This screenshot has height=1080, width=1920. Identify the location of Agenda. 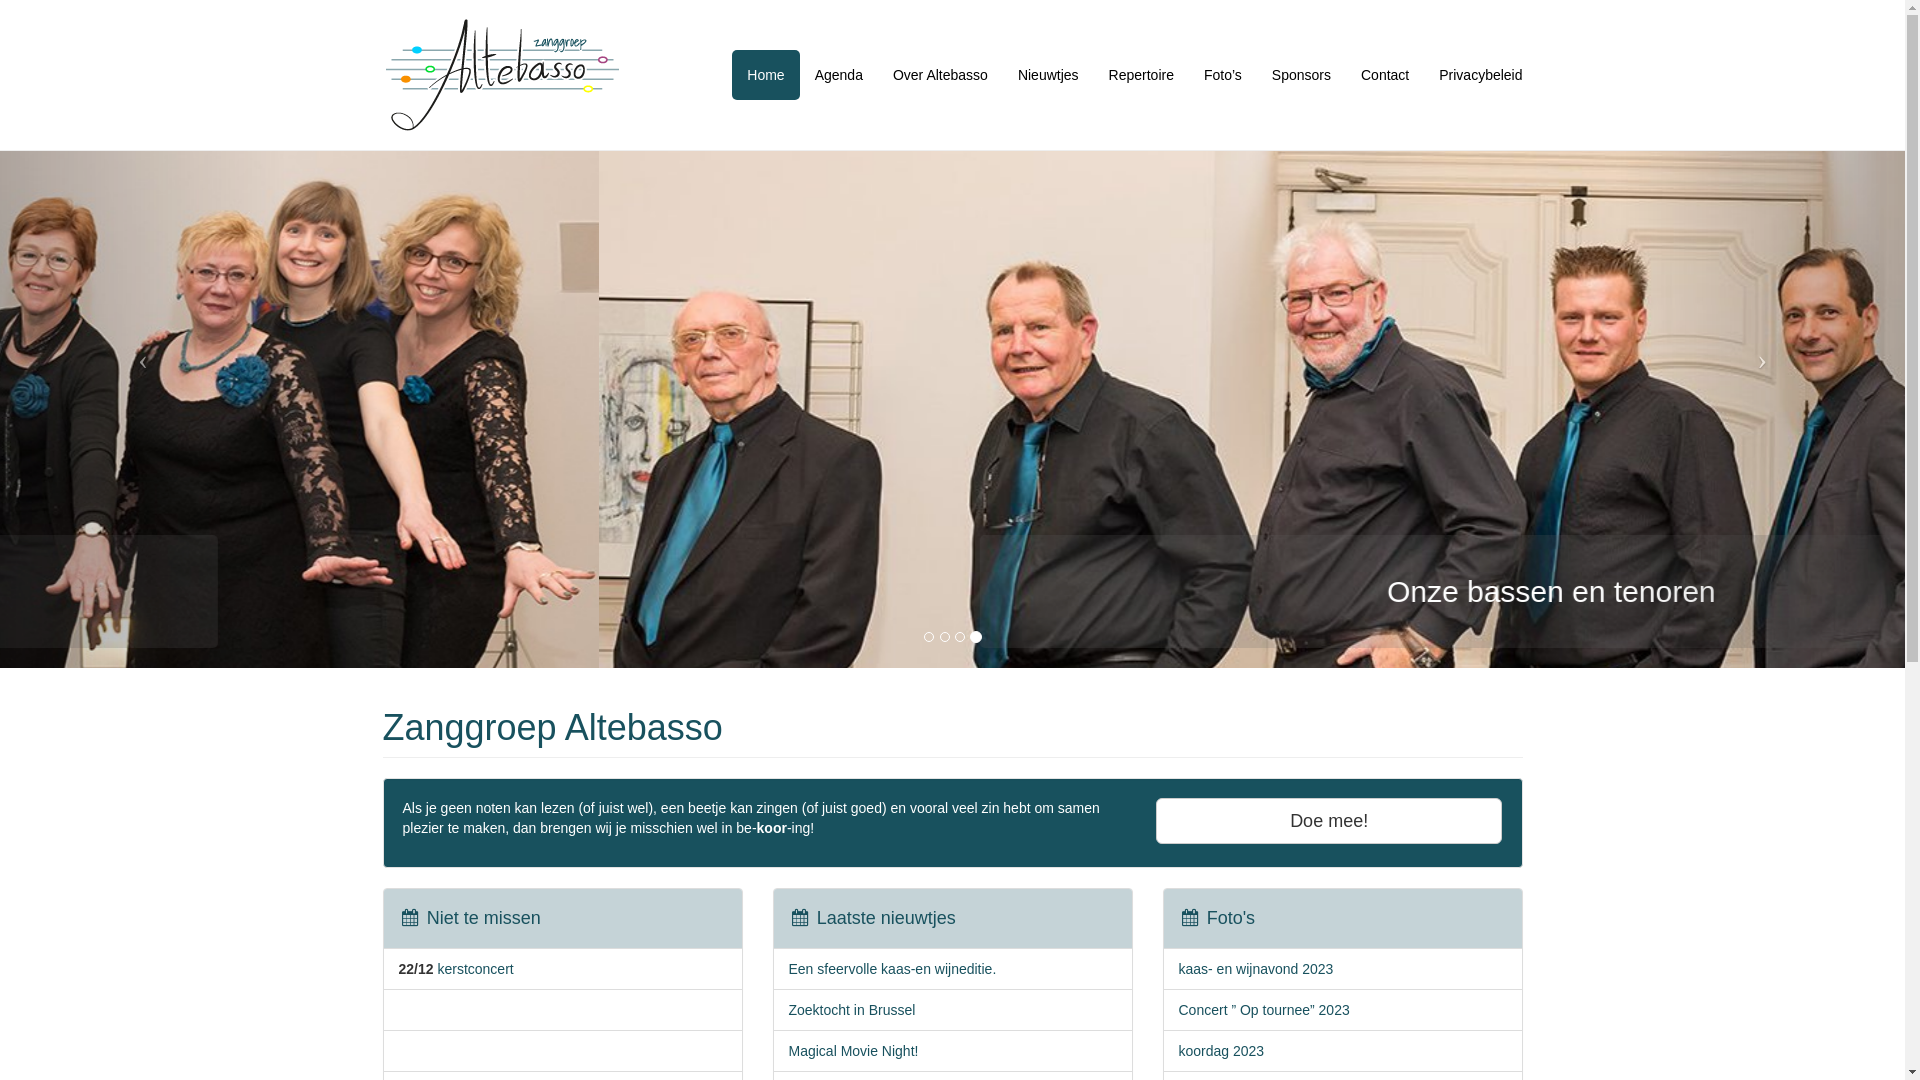
(839, 75).